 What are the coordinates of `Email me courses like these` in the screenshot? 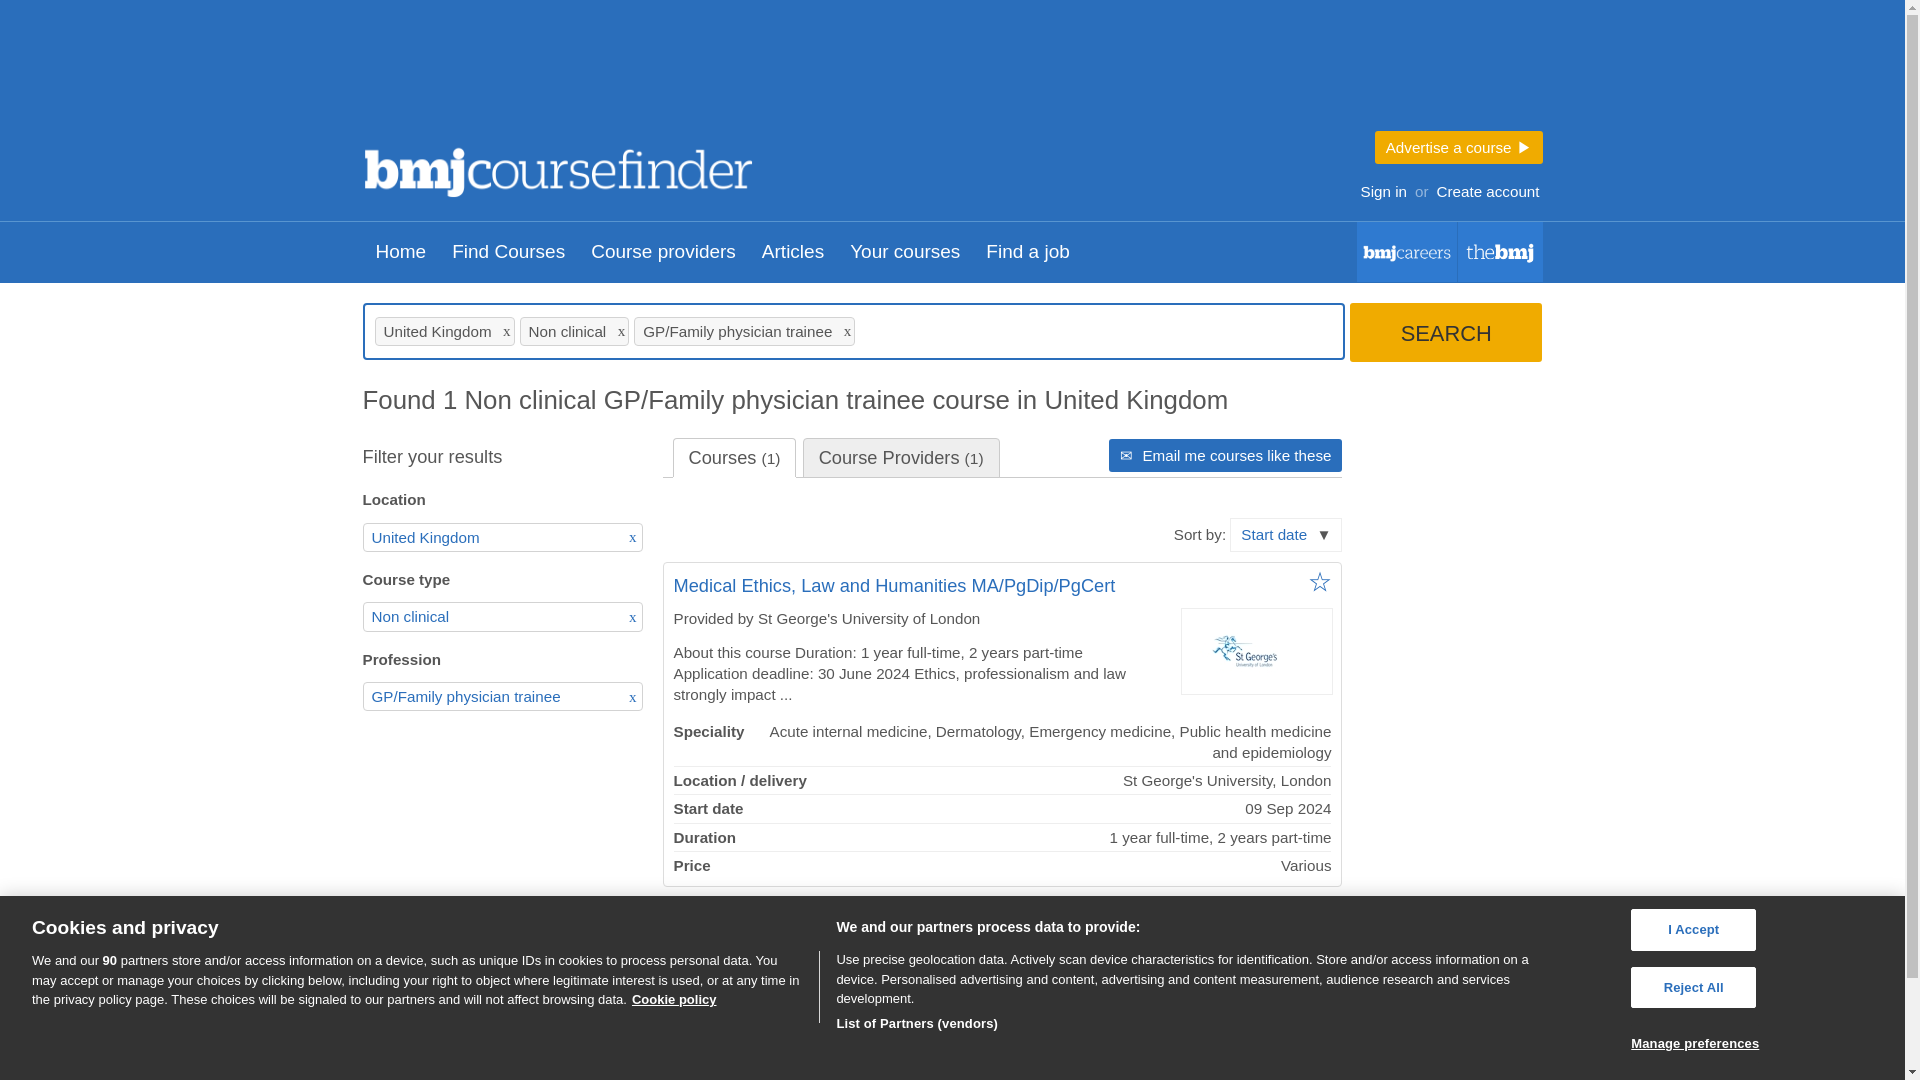 It's located at (1226, 454).